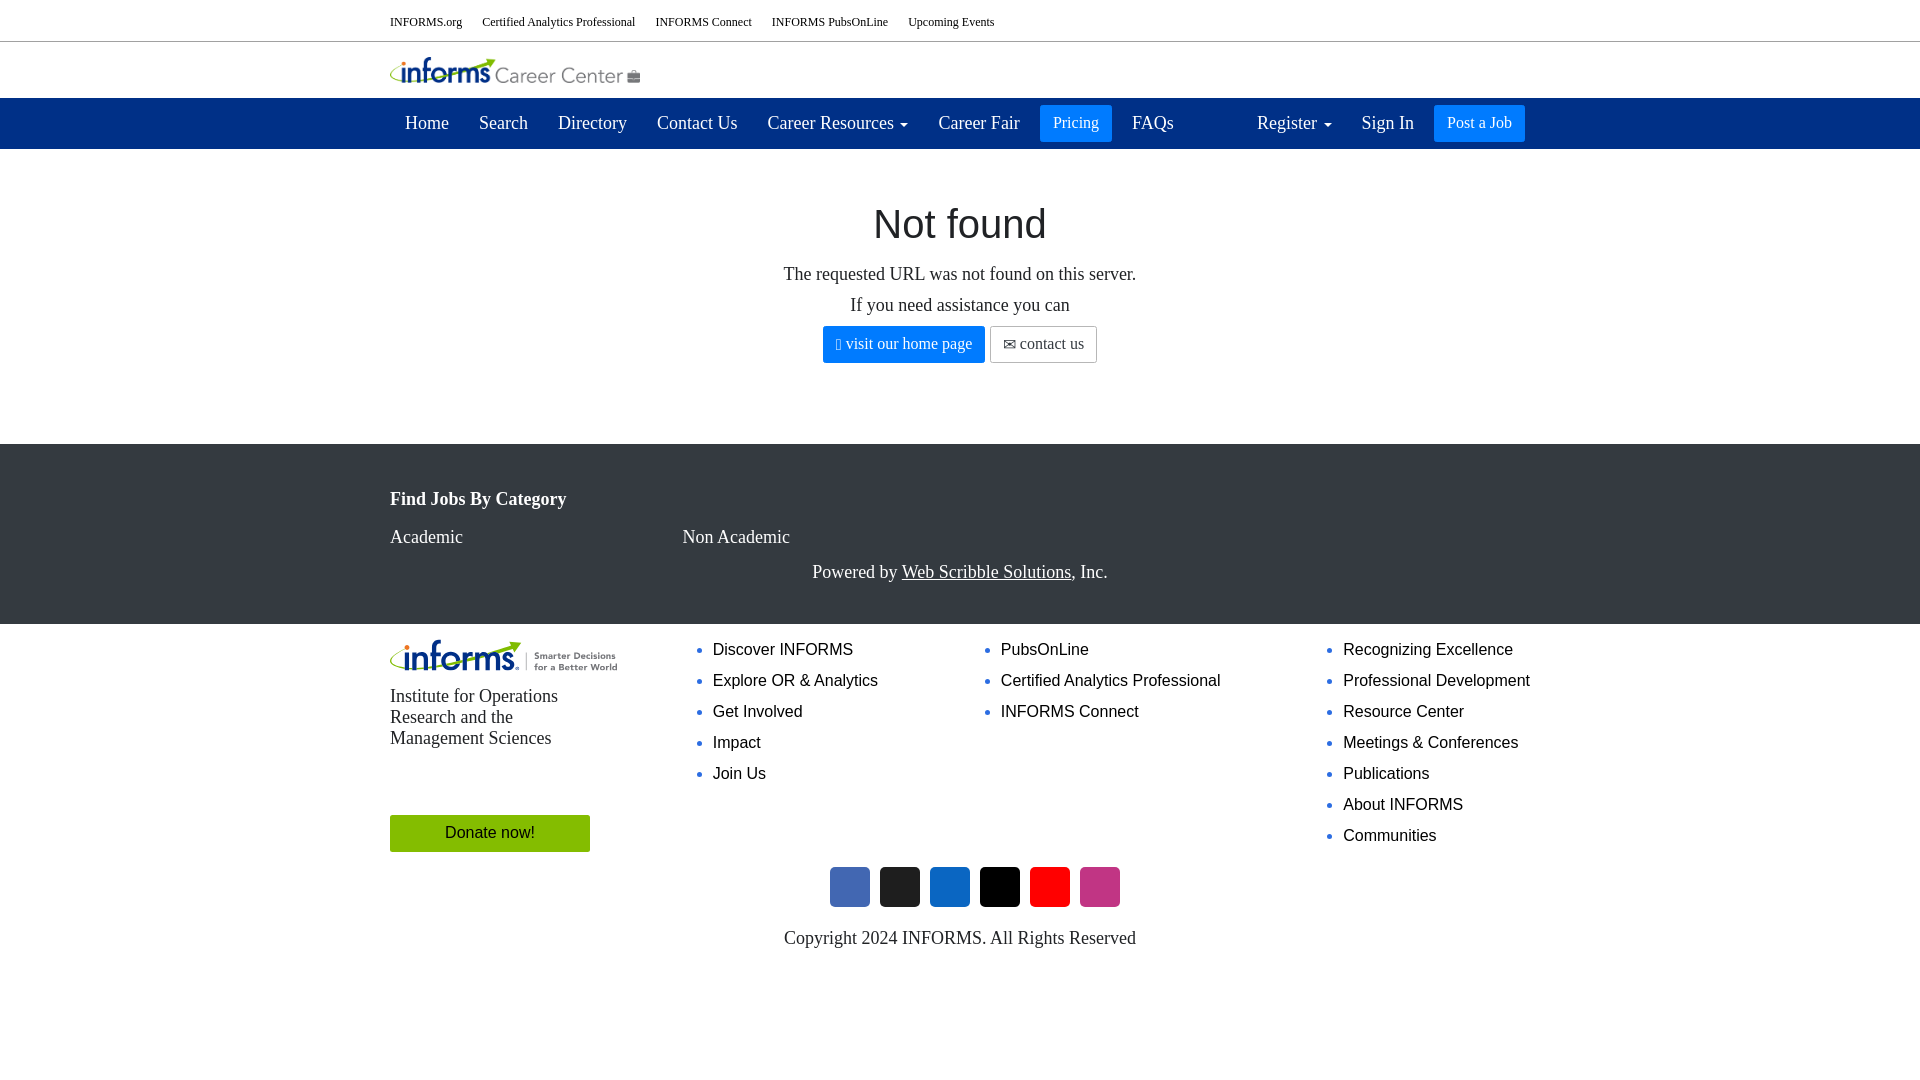  What do you see at coordinates (426, 22) in the screenshot?
I see `INFORMS.org` at bounding box center [426, 22].